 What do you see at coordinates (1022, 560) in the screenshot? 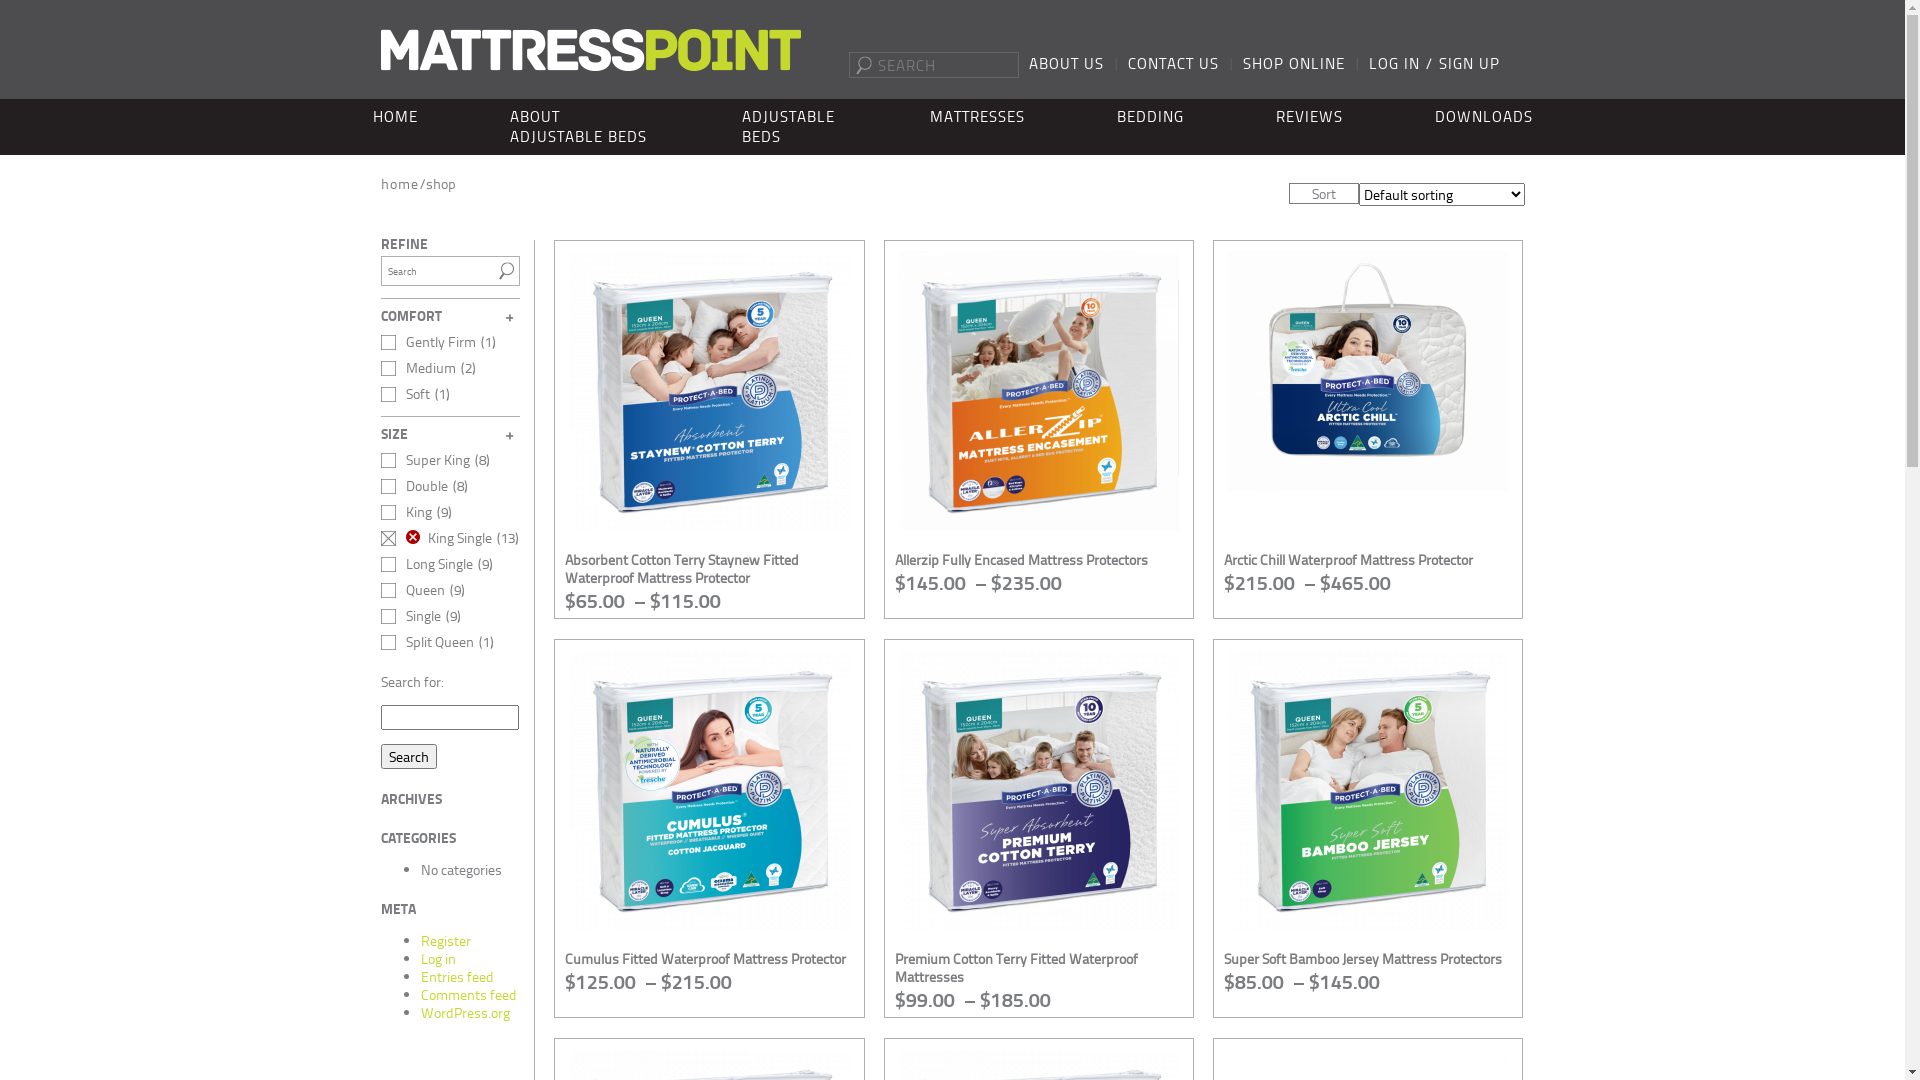
I see `Allerzip Fully Encased Mattress Protectors` at bounding box center [1022, 560].